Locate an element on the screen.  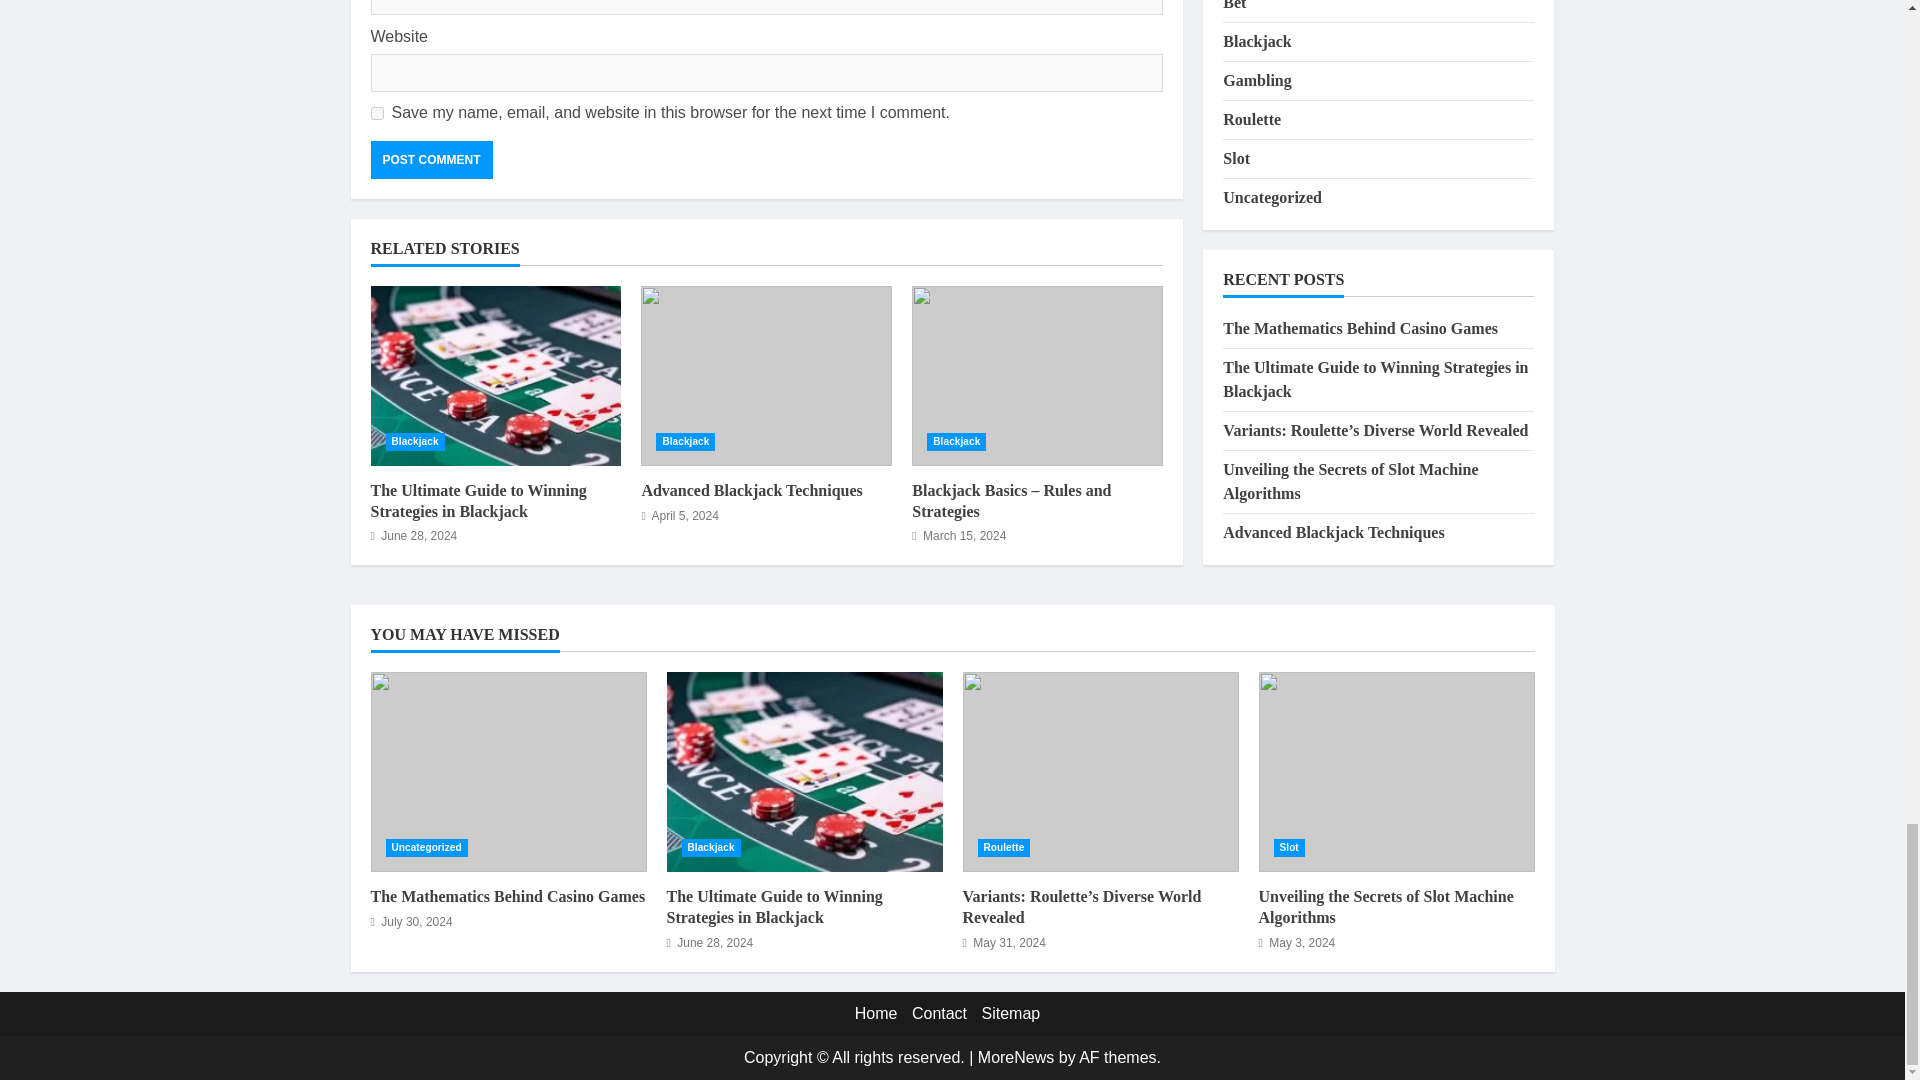
Advanced Blackjack Techniques is located at coordinates (766, 376).